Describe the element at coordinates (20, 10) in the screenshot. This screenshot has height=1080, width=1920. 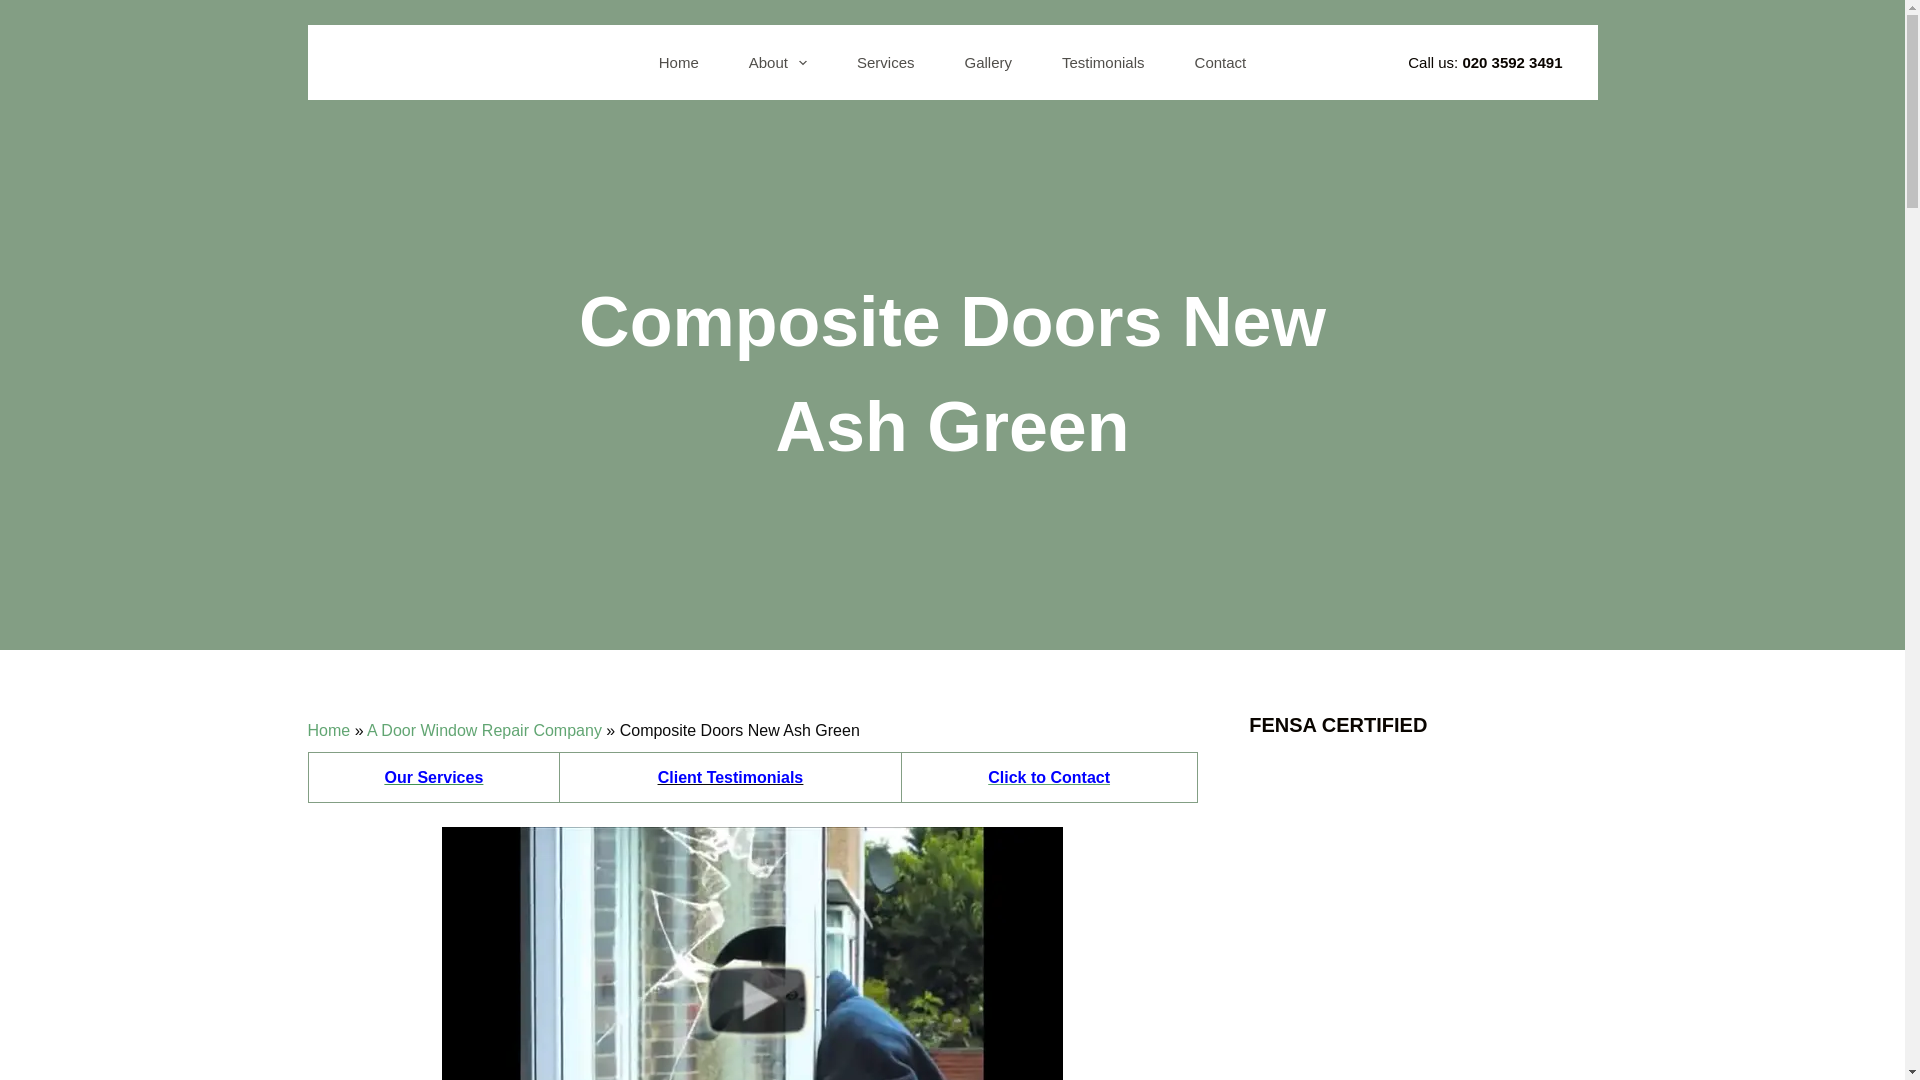
I see `Skip to content` at that location.